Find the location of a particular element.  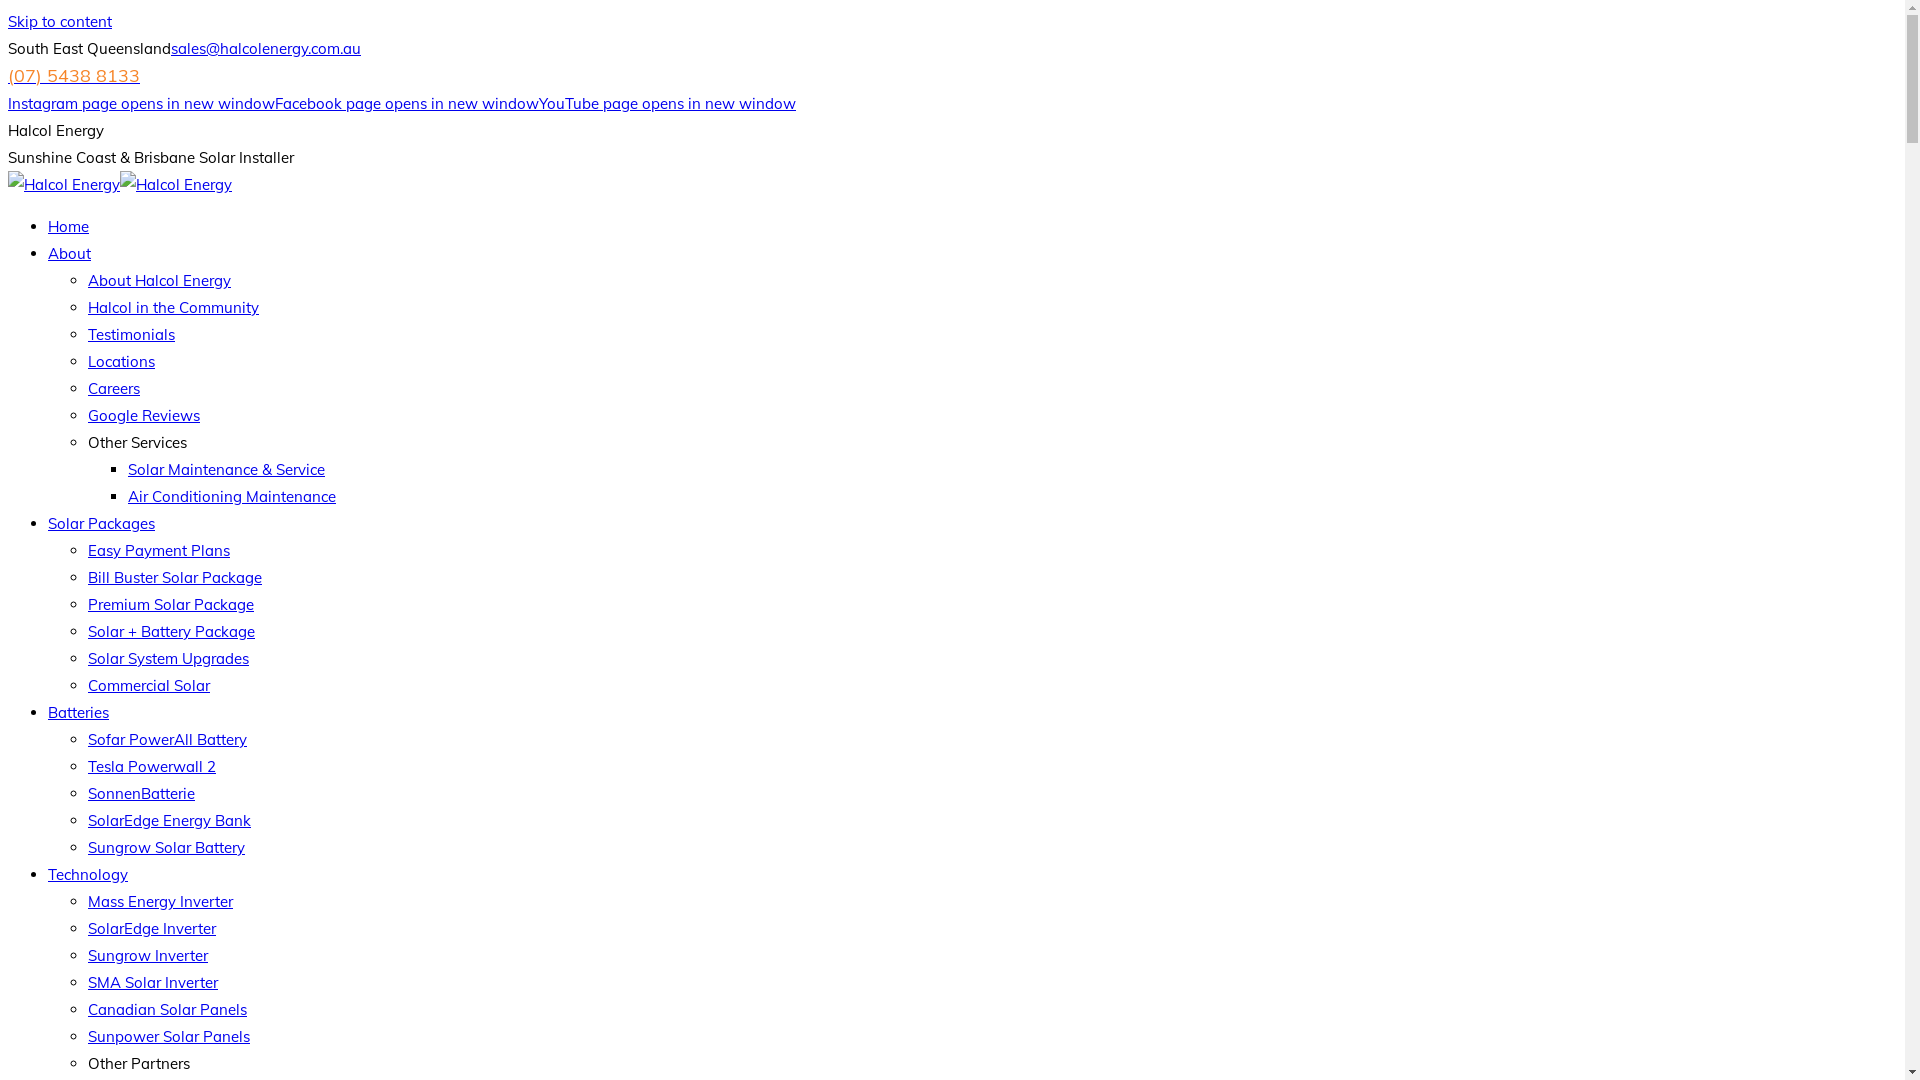

Solar Packages is located at coordinates (102, 524).